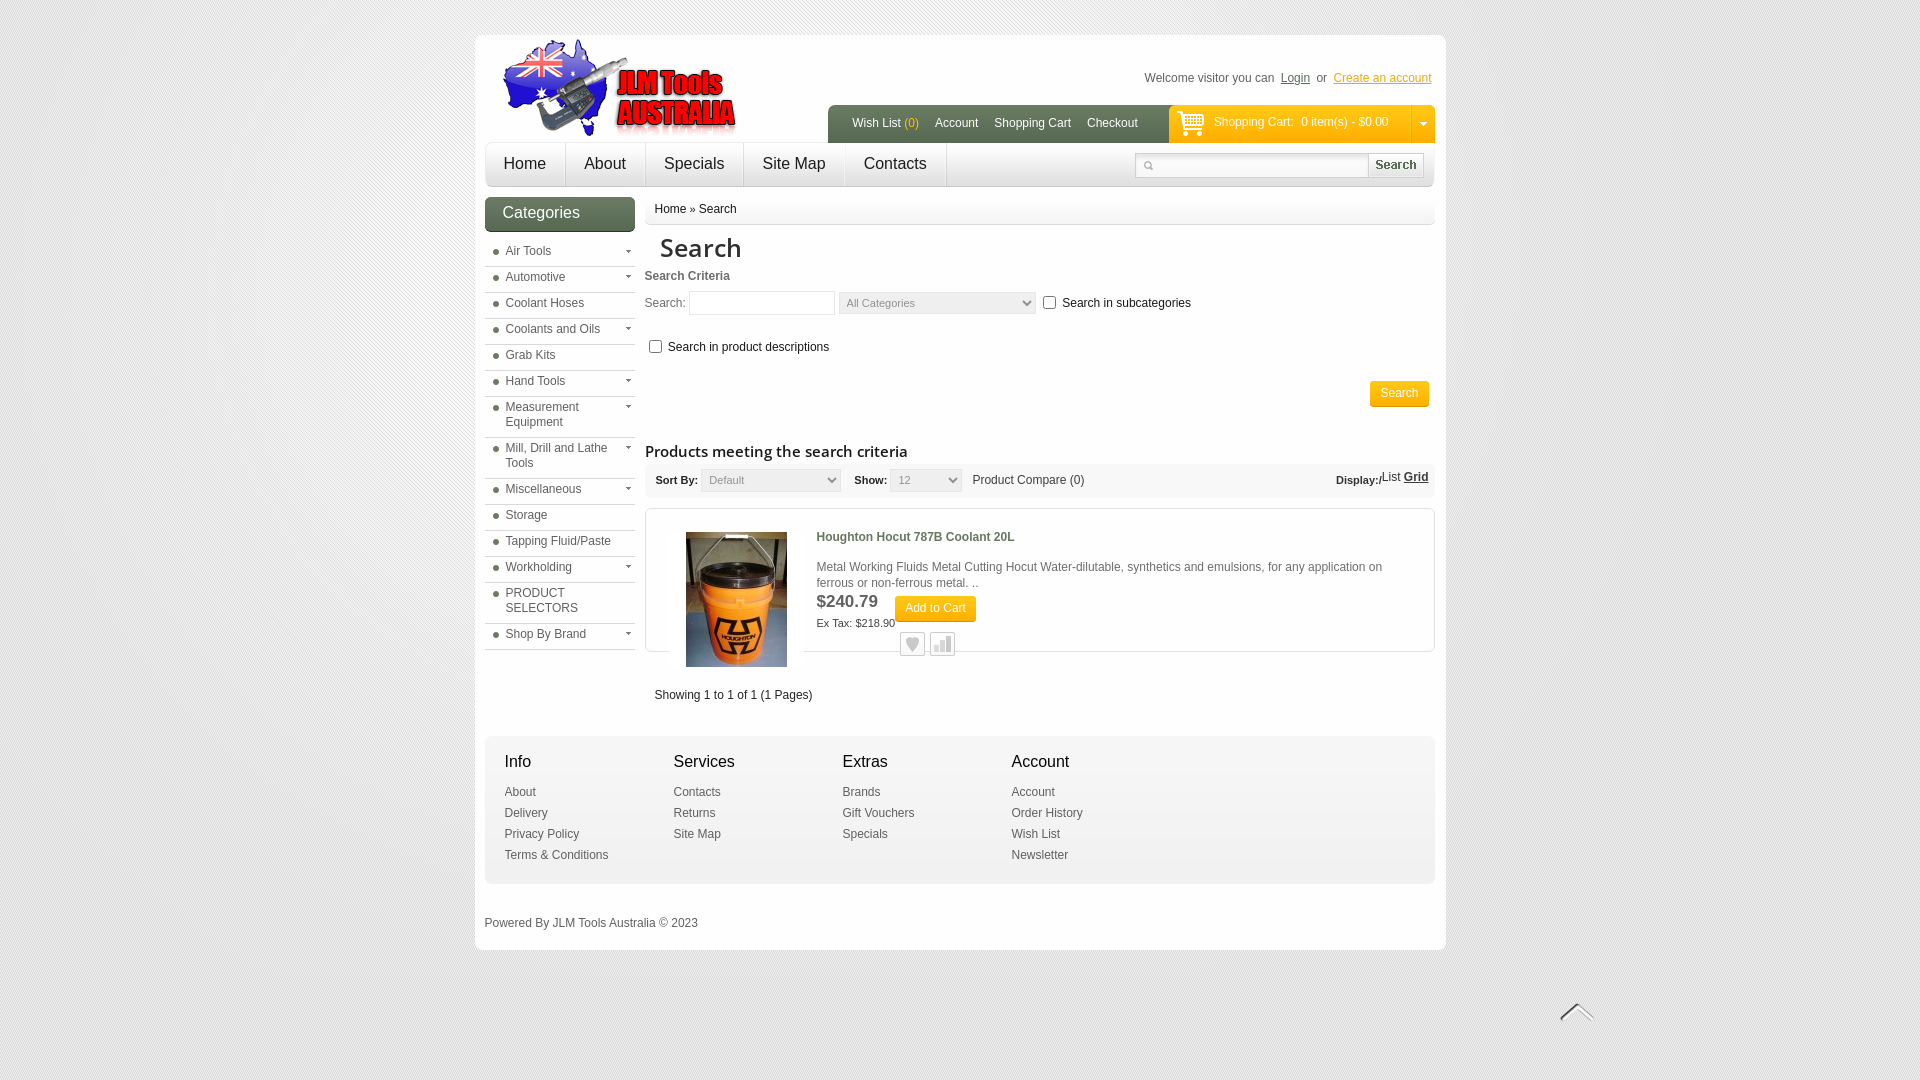 The image size is (1920, 1080). I want to click on JLM Tools Australia, so click(621, 87).